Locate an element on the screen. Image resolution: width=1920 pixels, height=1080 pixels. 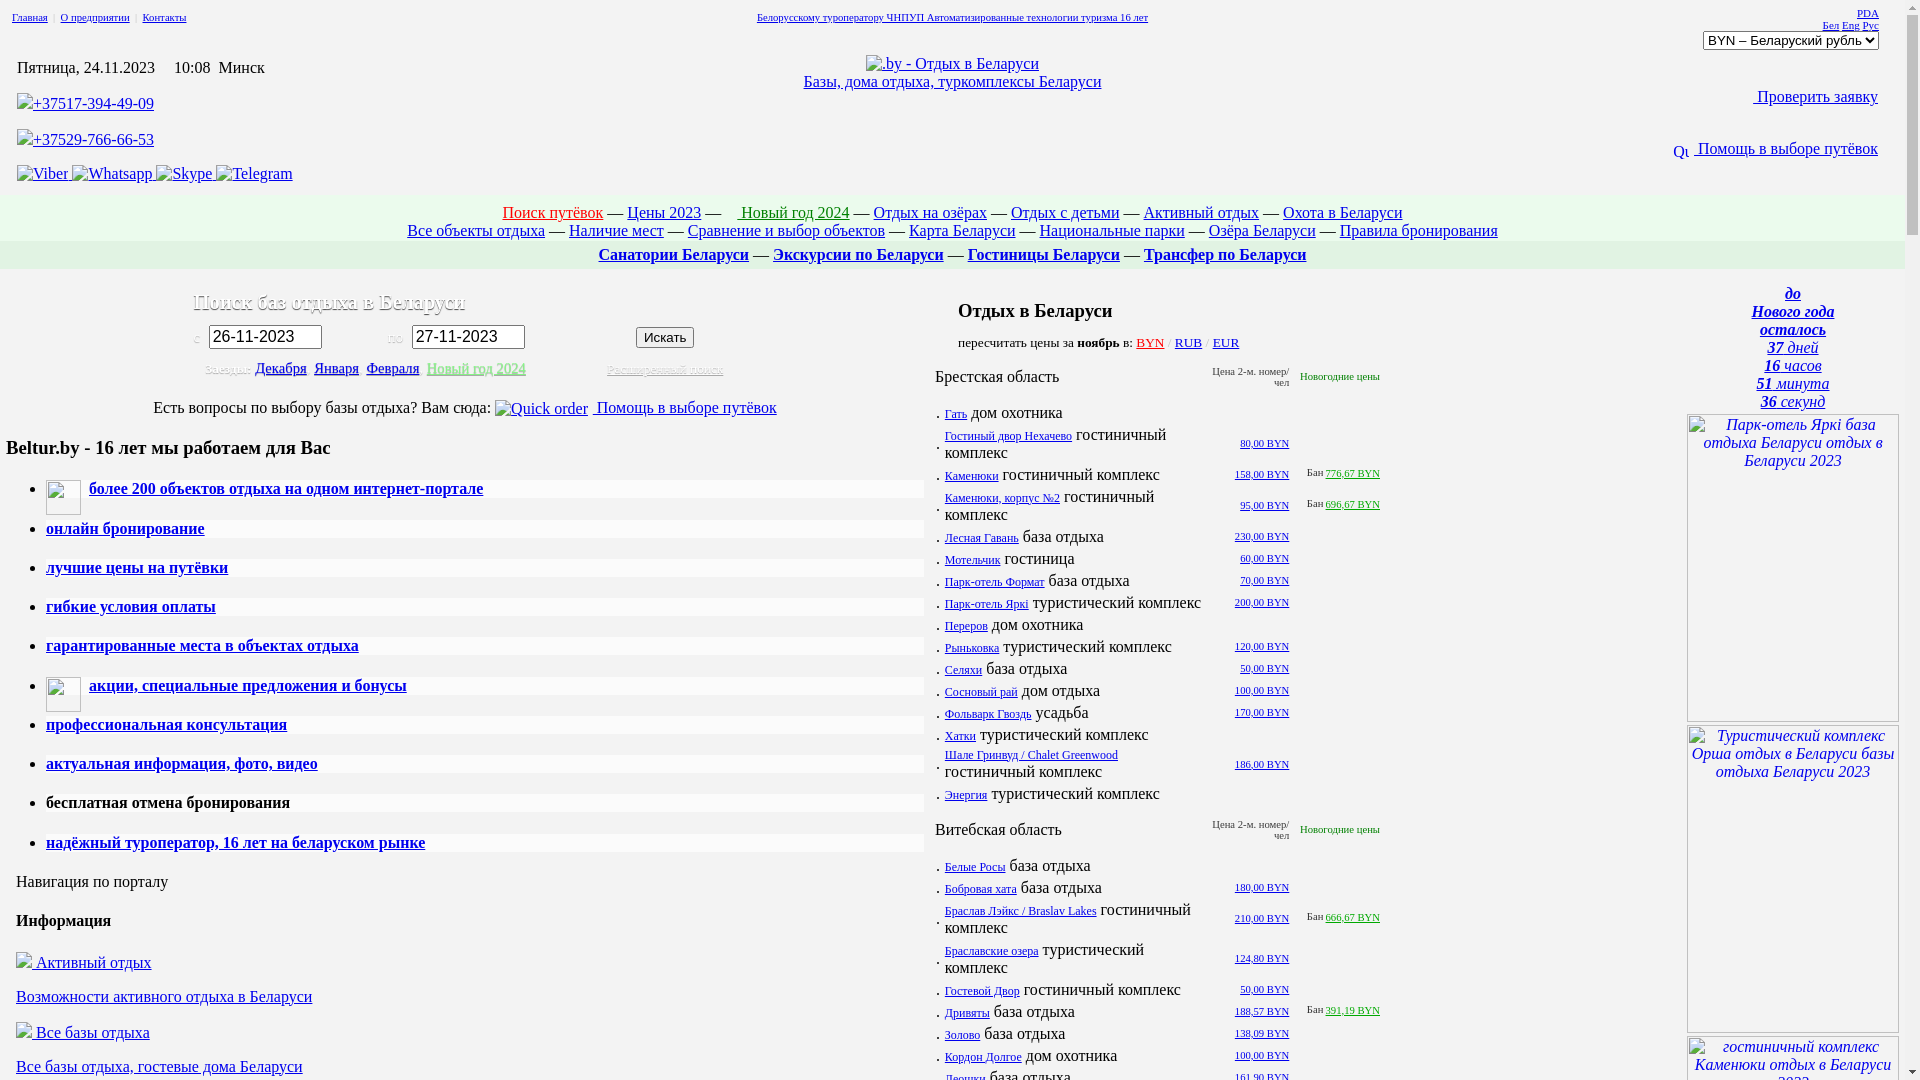
180,00 BYN is located at coordinates (1262, 888).